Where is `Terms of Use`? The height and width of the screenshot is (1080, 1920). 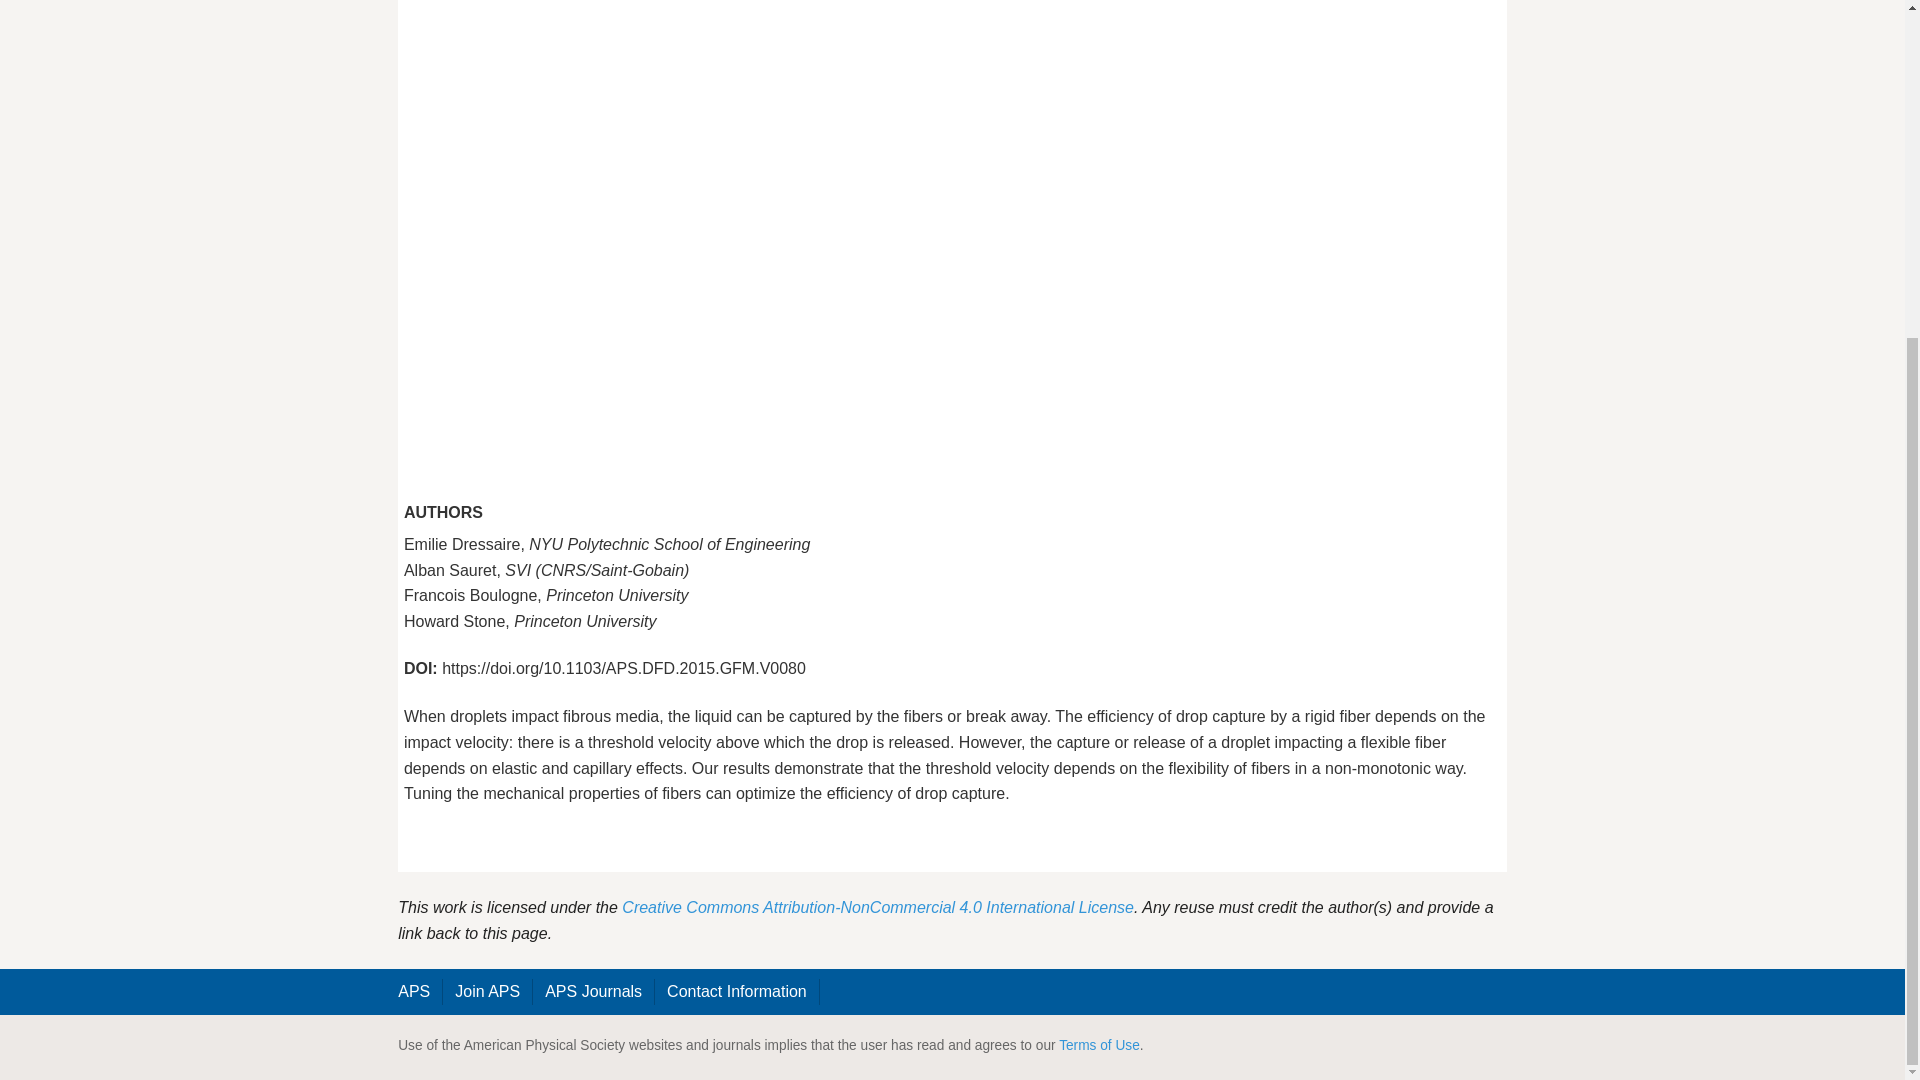
Terms of Use is located at coordinates (1100, 1045).